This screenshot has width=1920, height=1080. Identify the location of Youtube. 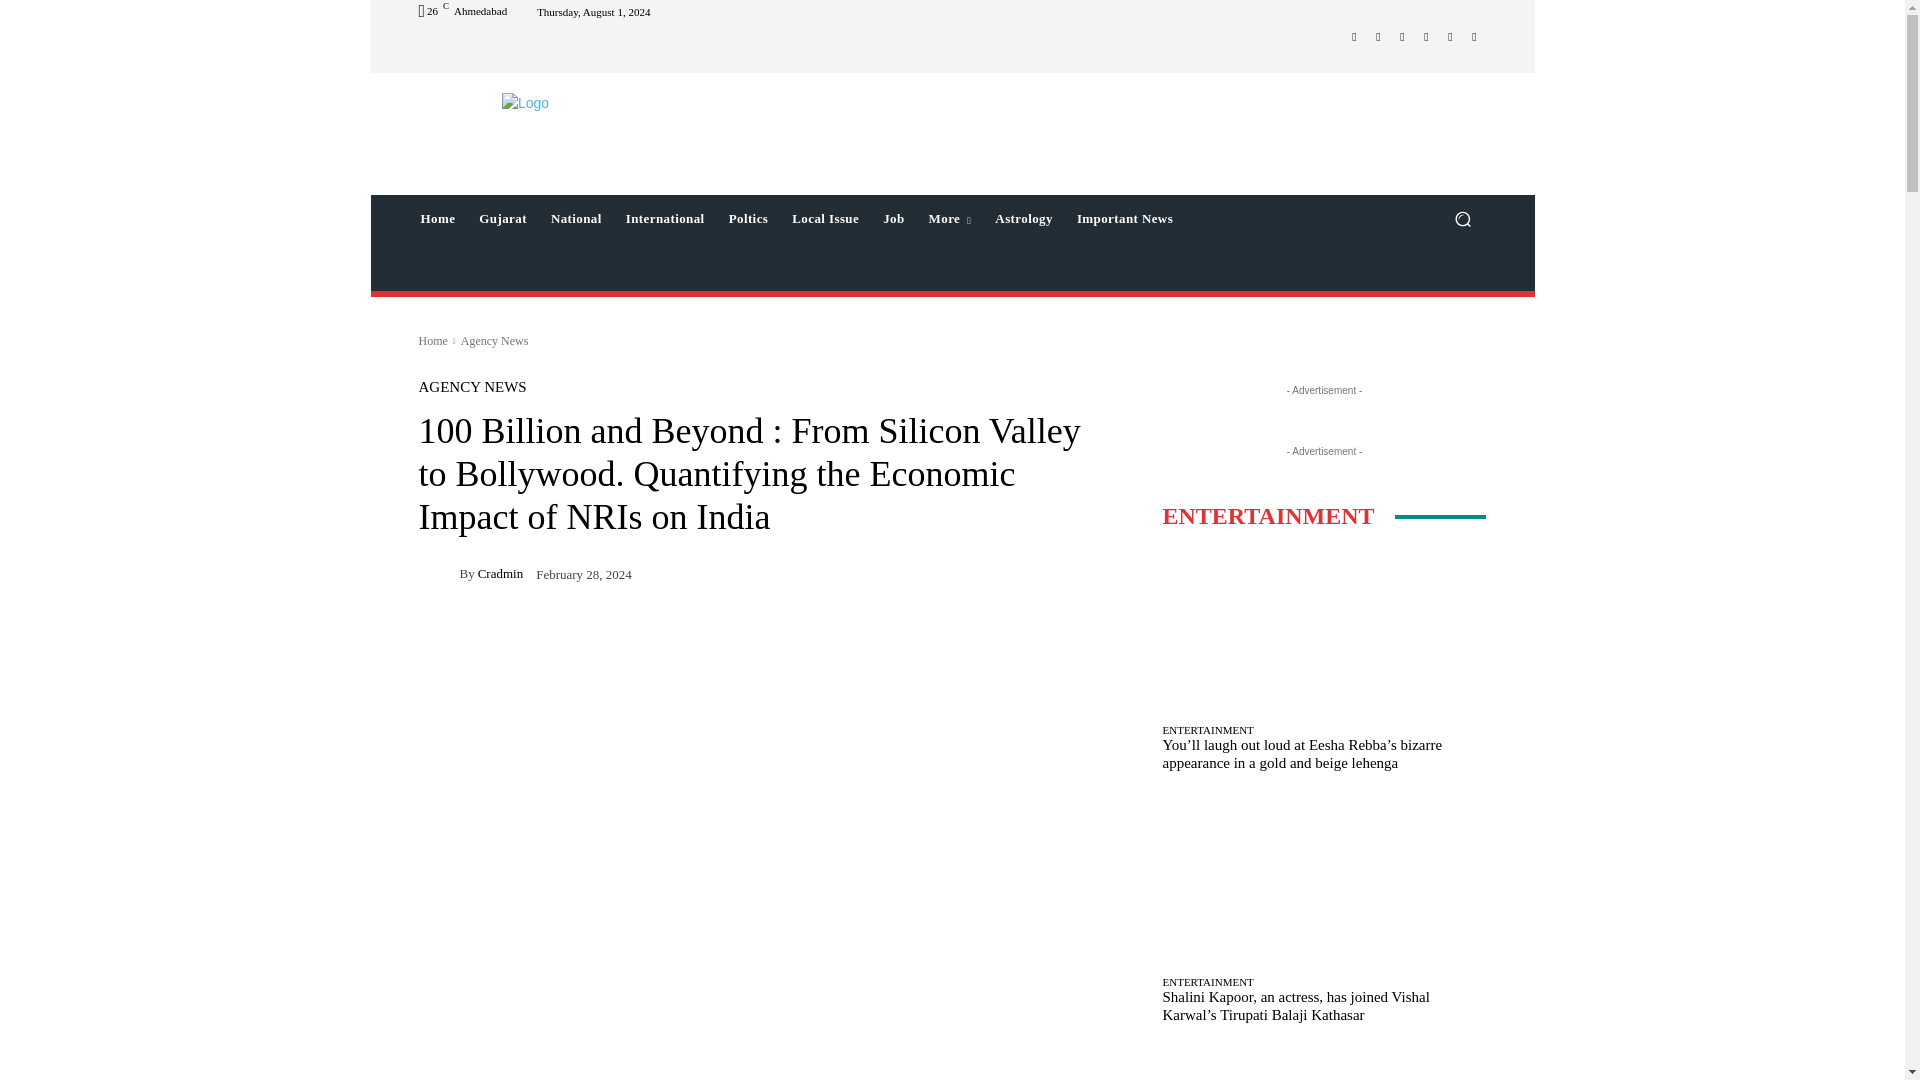
(1474, 35).